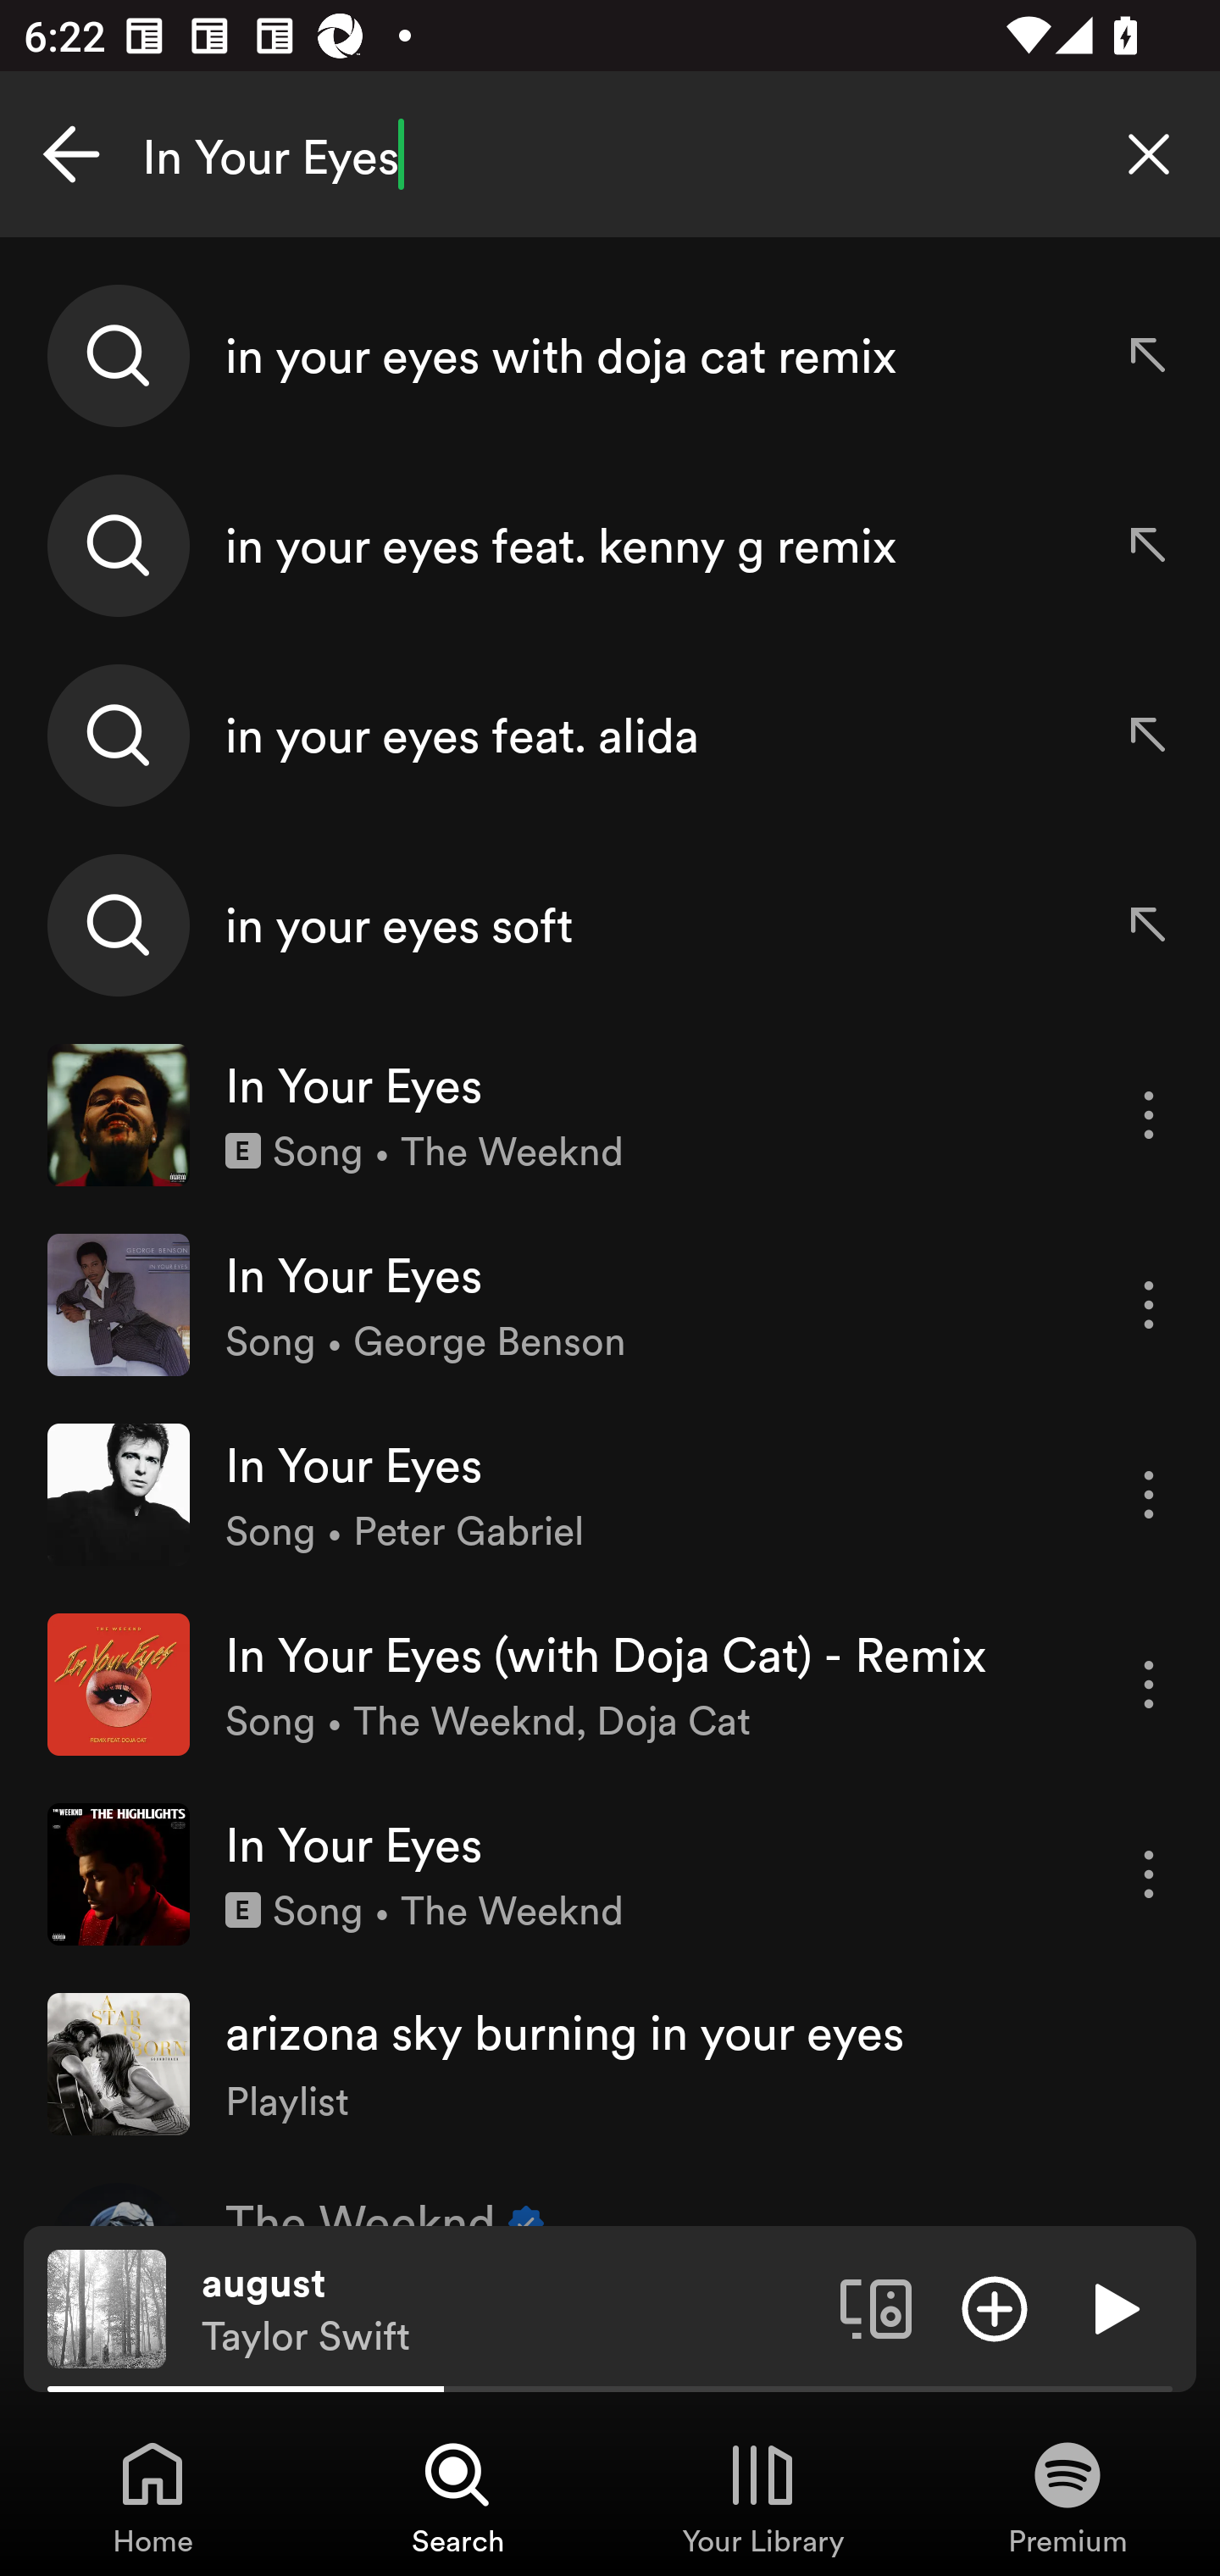  What do you see at coordinates (152, 2496) in the screenshot?
I see `Home, Tab 1 of 4 Home Home` at bounding box center [152, 2496].